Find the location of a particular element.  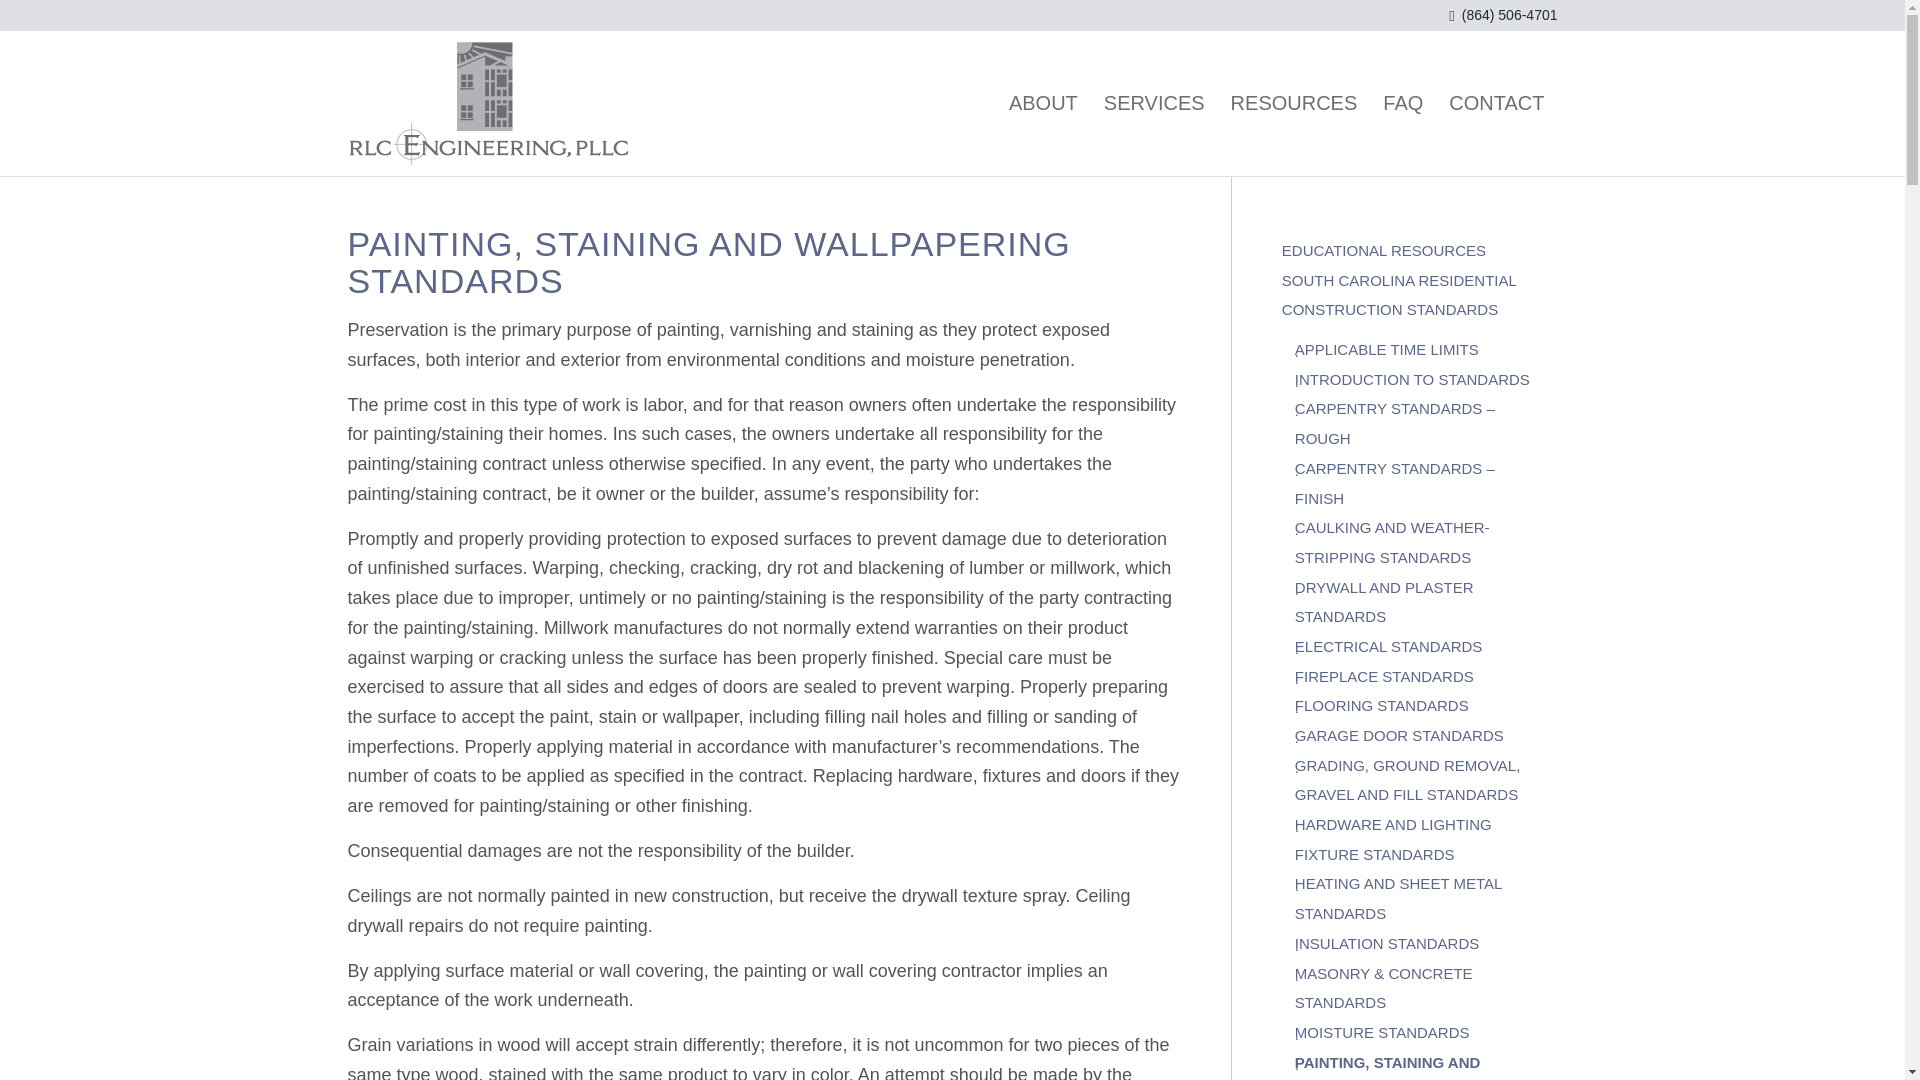

SERVICES is located at coordinates (1154, 104).